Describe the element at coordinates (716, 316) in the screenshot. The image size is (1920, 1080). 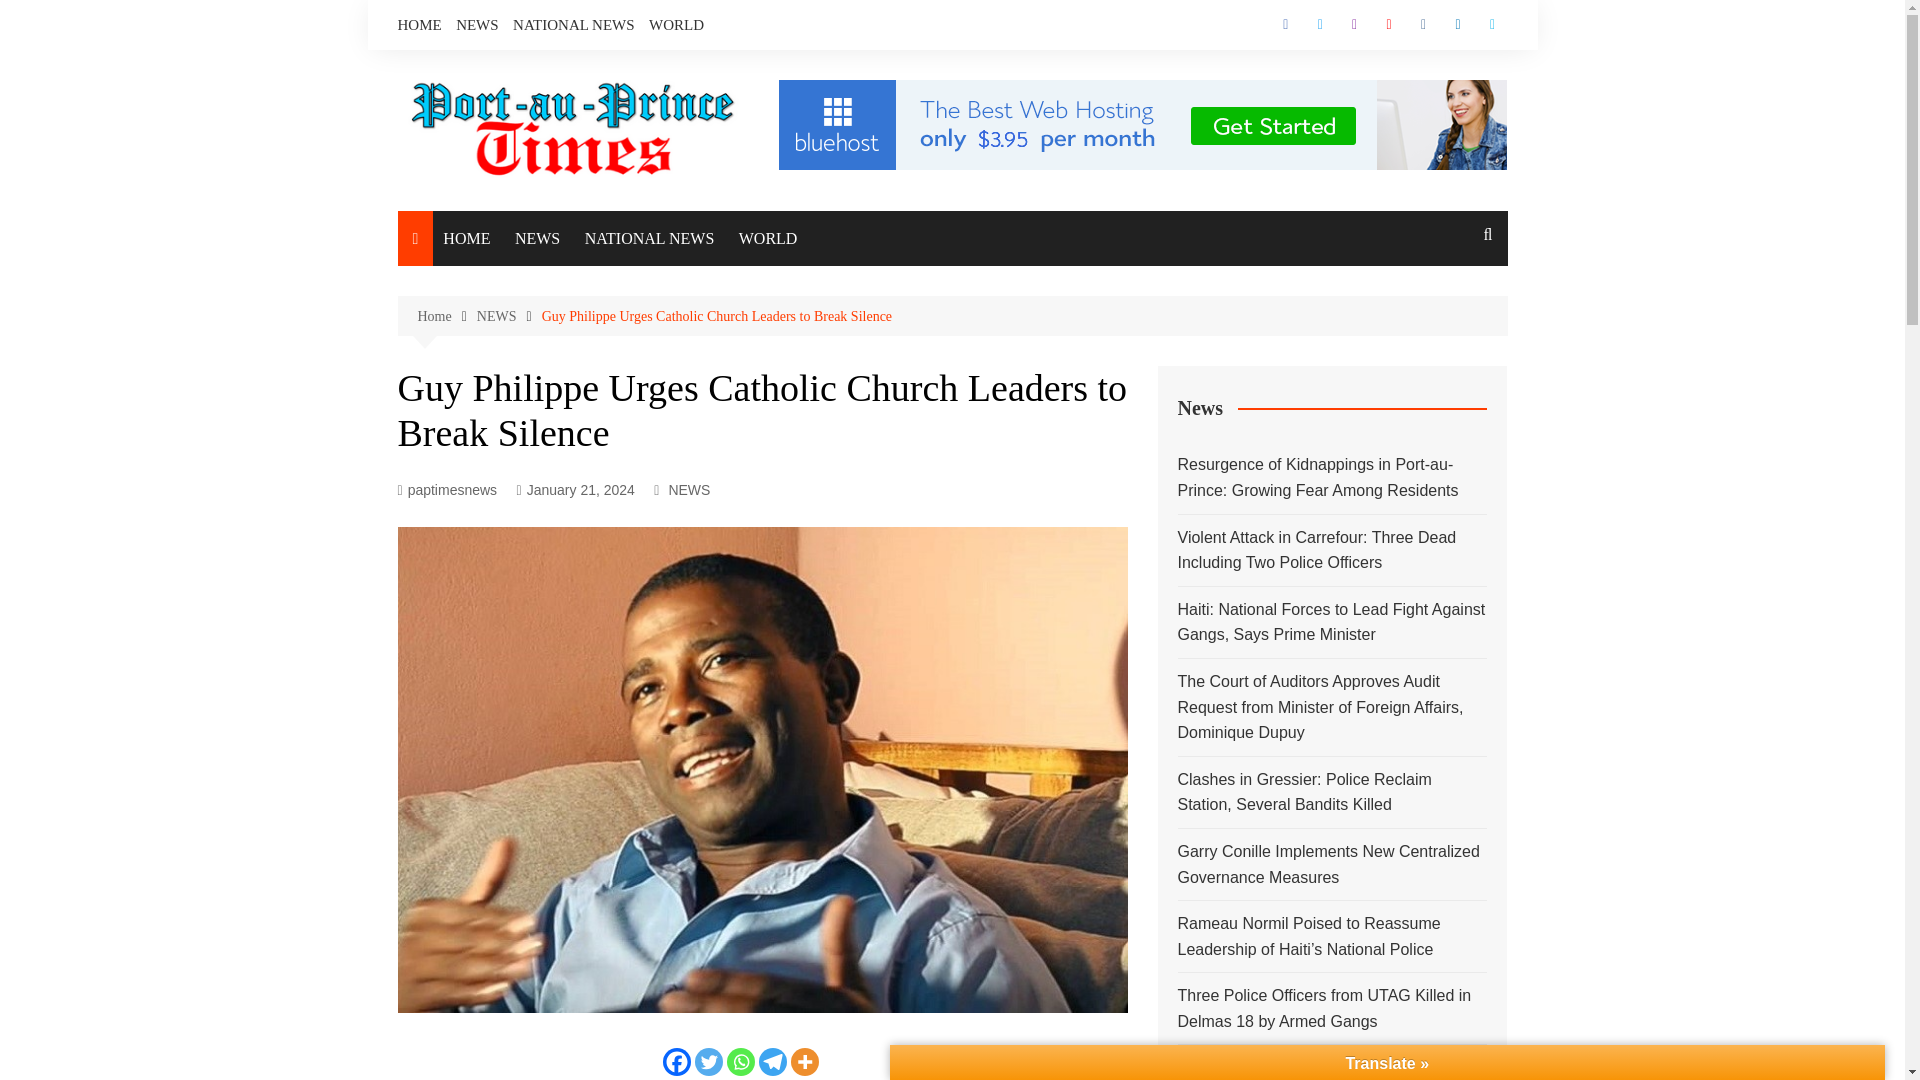
I see `Guy Philippe Urges Catholic Church Leaders to Break Silence` at that location.